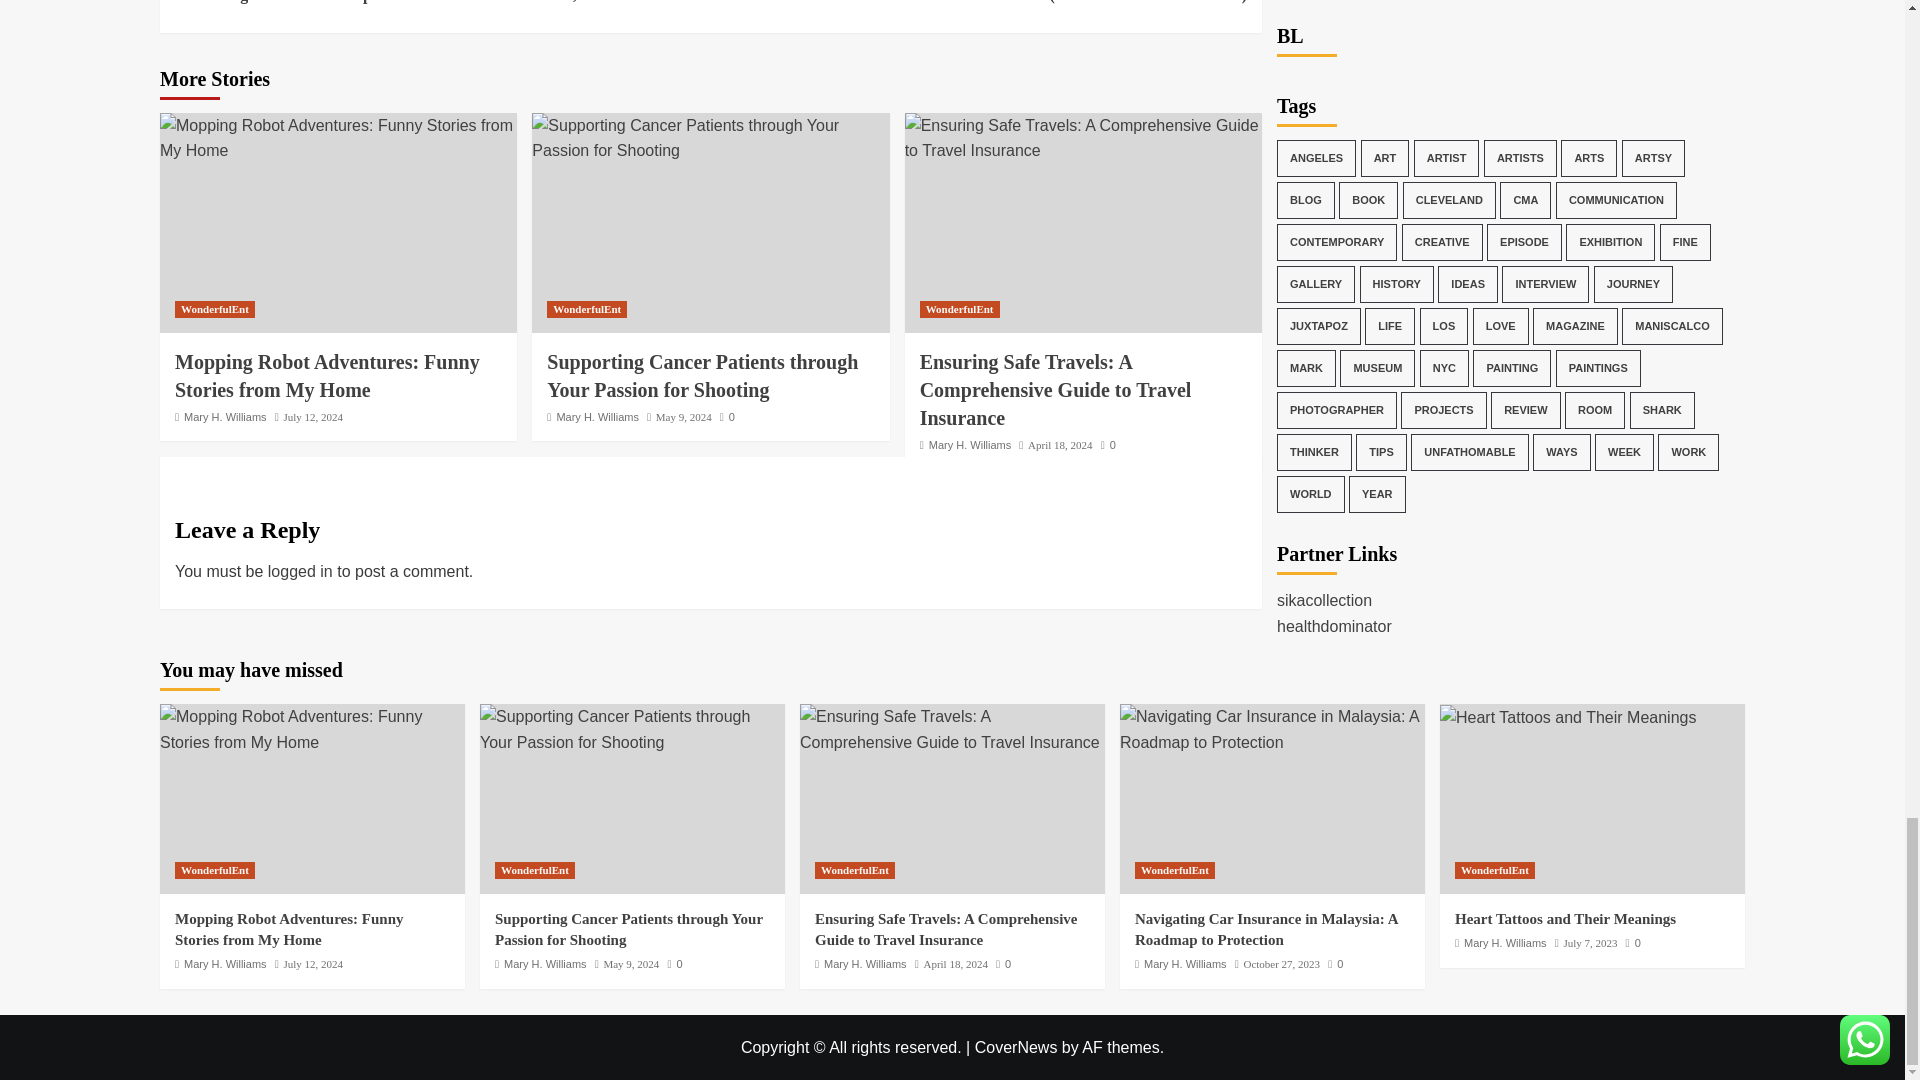 The height and width of the screenshot is (1080, 1920). I want to click on Mopping Robot Adventures: Funny Stories from My Home, so click(338, 138).